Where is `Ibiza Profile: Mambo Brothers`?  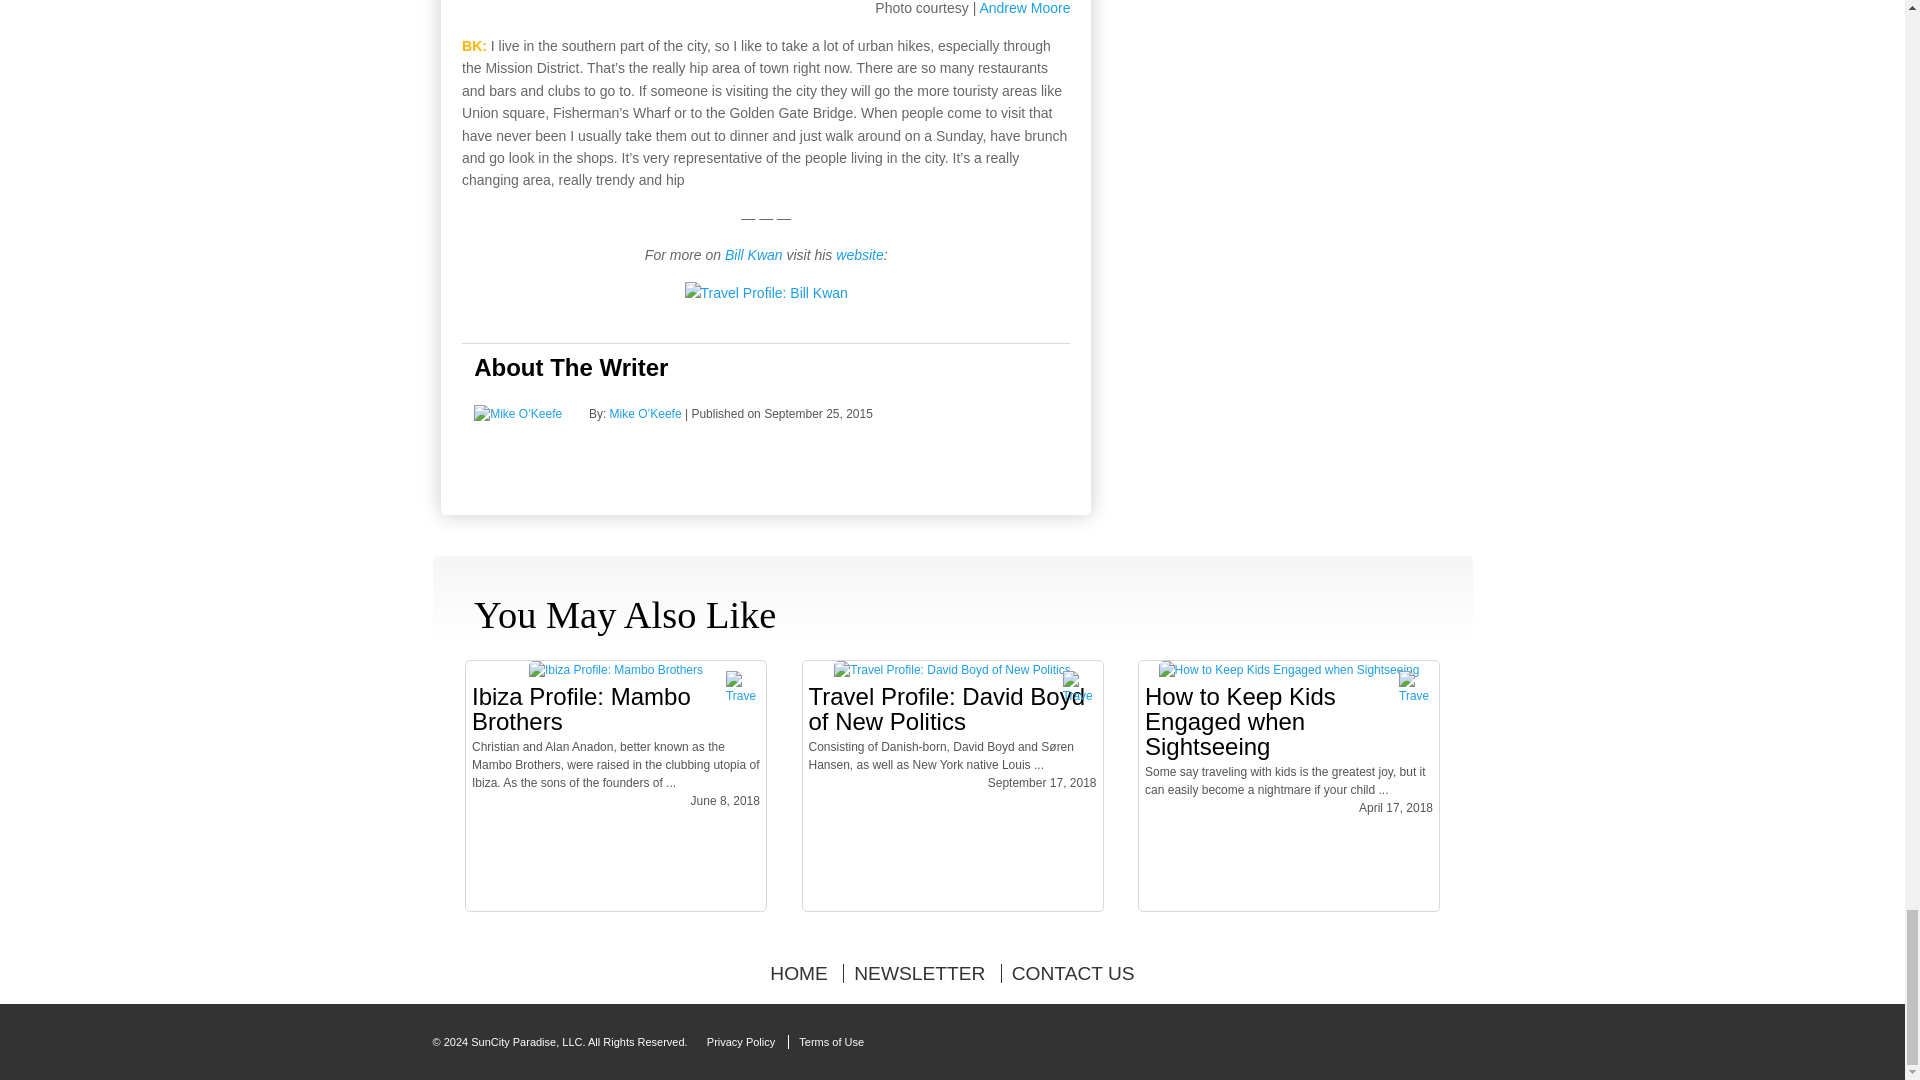
Ibiza Profile: Mambo Brothers is located at coordinates (616, 670).